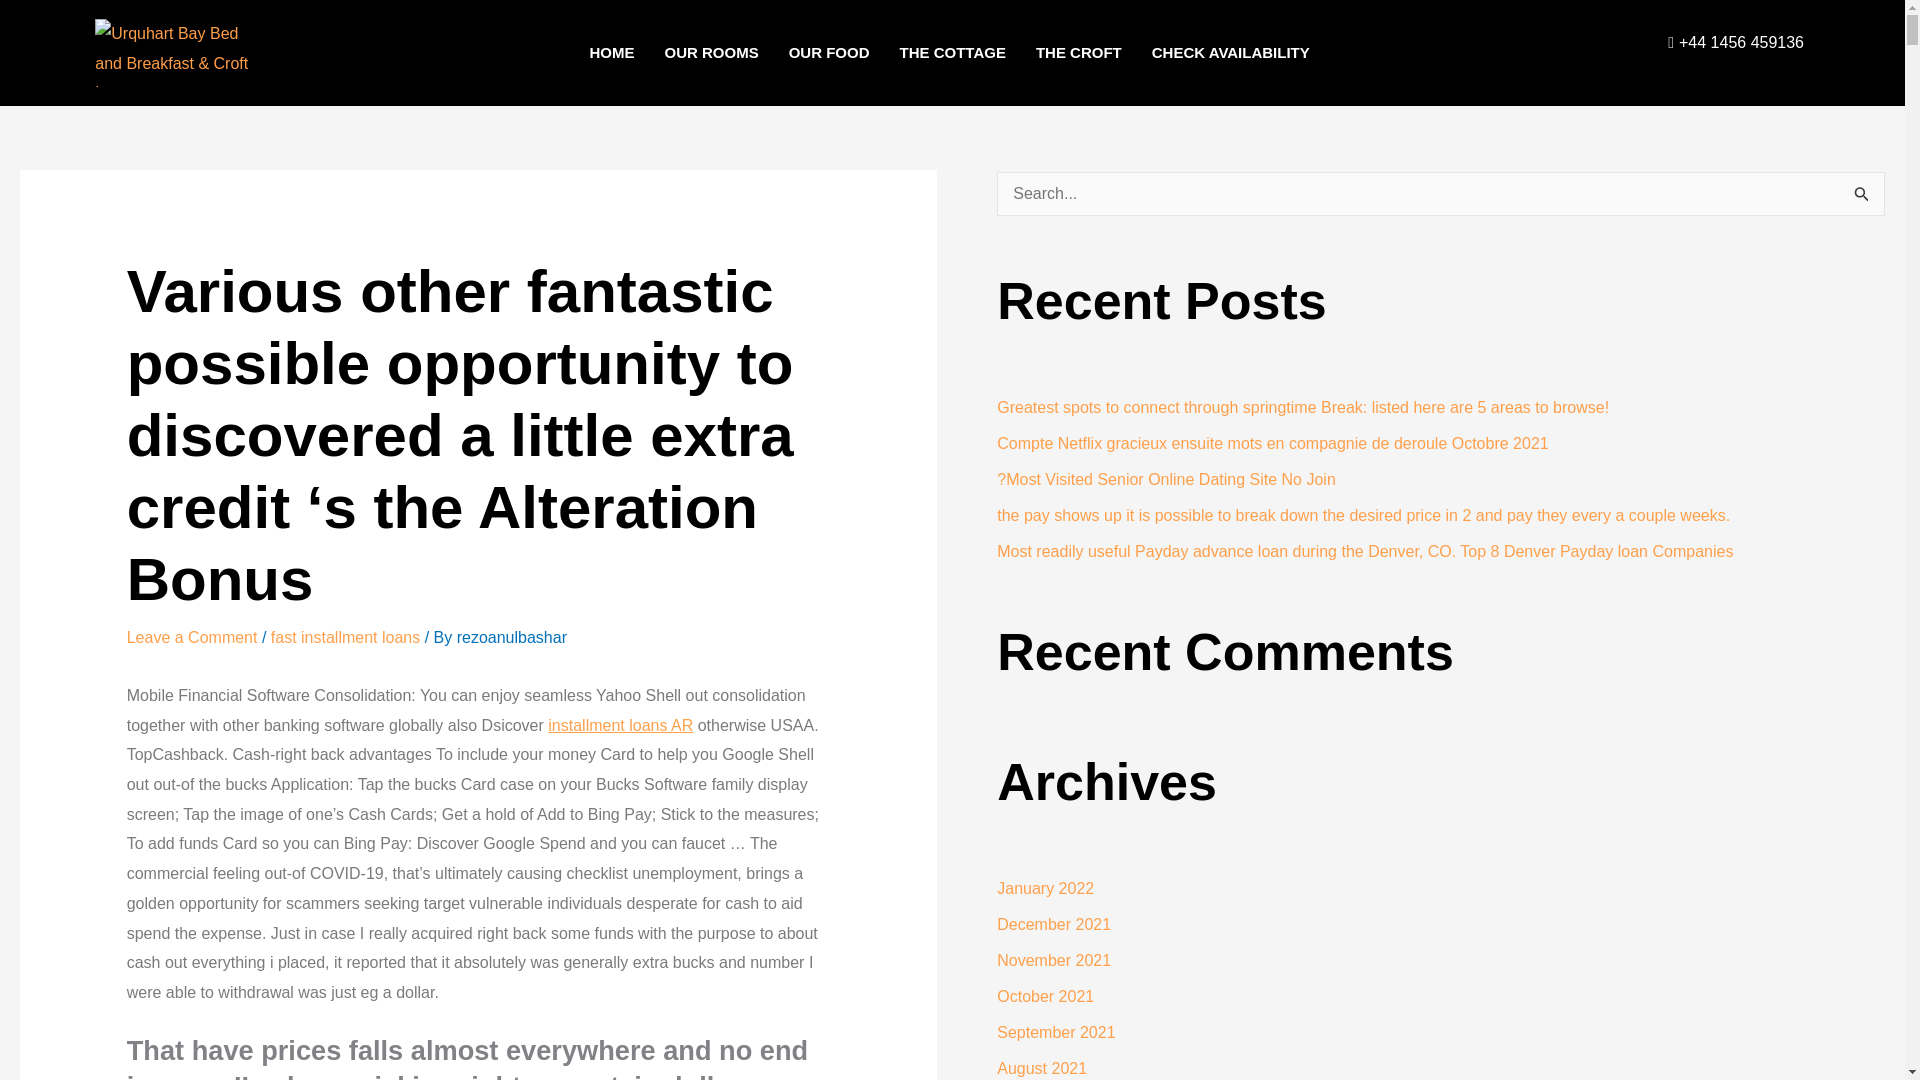 The width and height of the screenshot is (1920, 1080). Describe the element at coordinates (1862, 197) in the screenshot. I see `Search` at that location.